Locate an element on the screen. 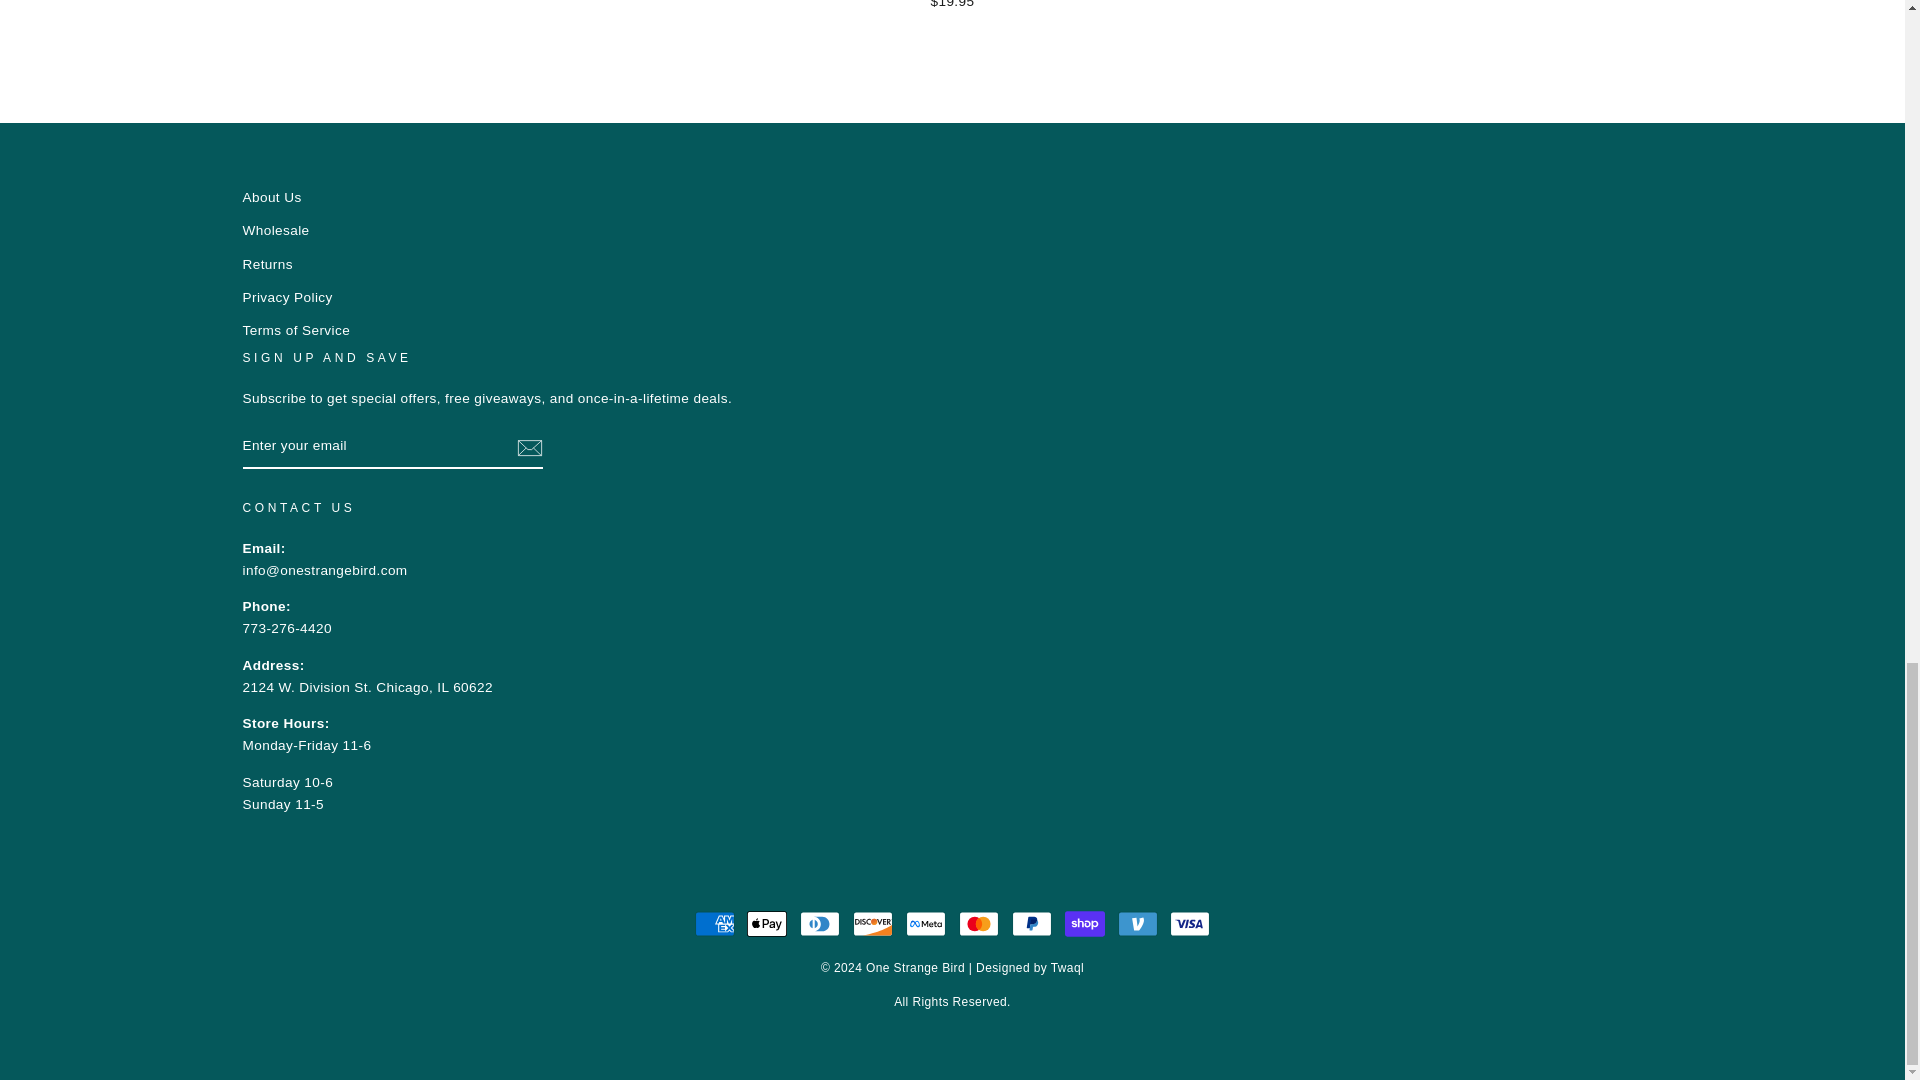 This screenshot has height=1080, width=1920. Mastercard is located at coordinates (978, 923).